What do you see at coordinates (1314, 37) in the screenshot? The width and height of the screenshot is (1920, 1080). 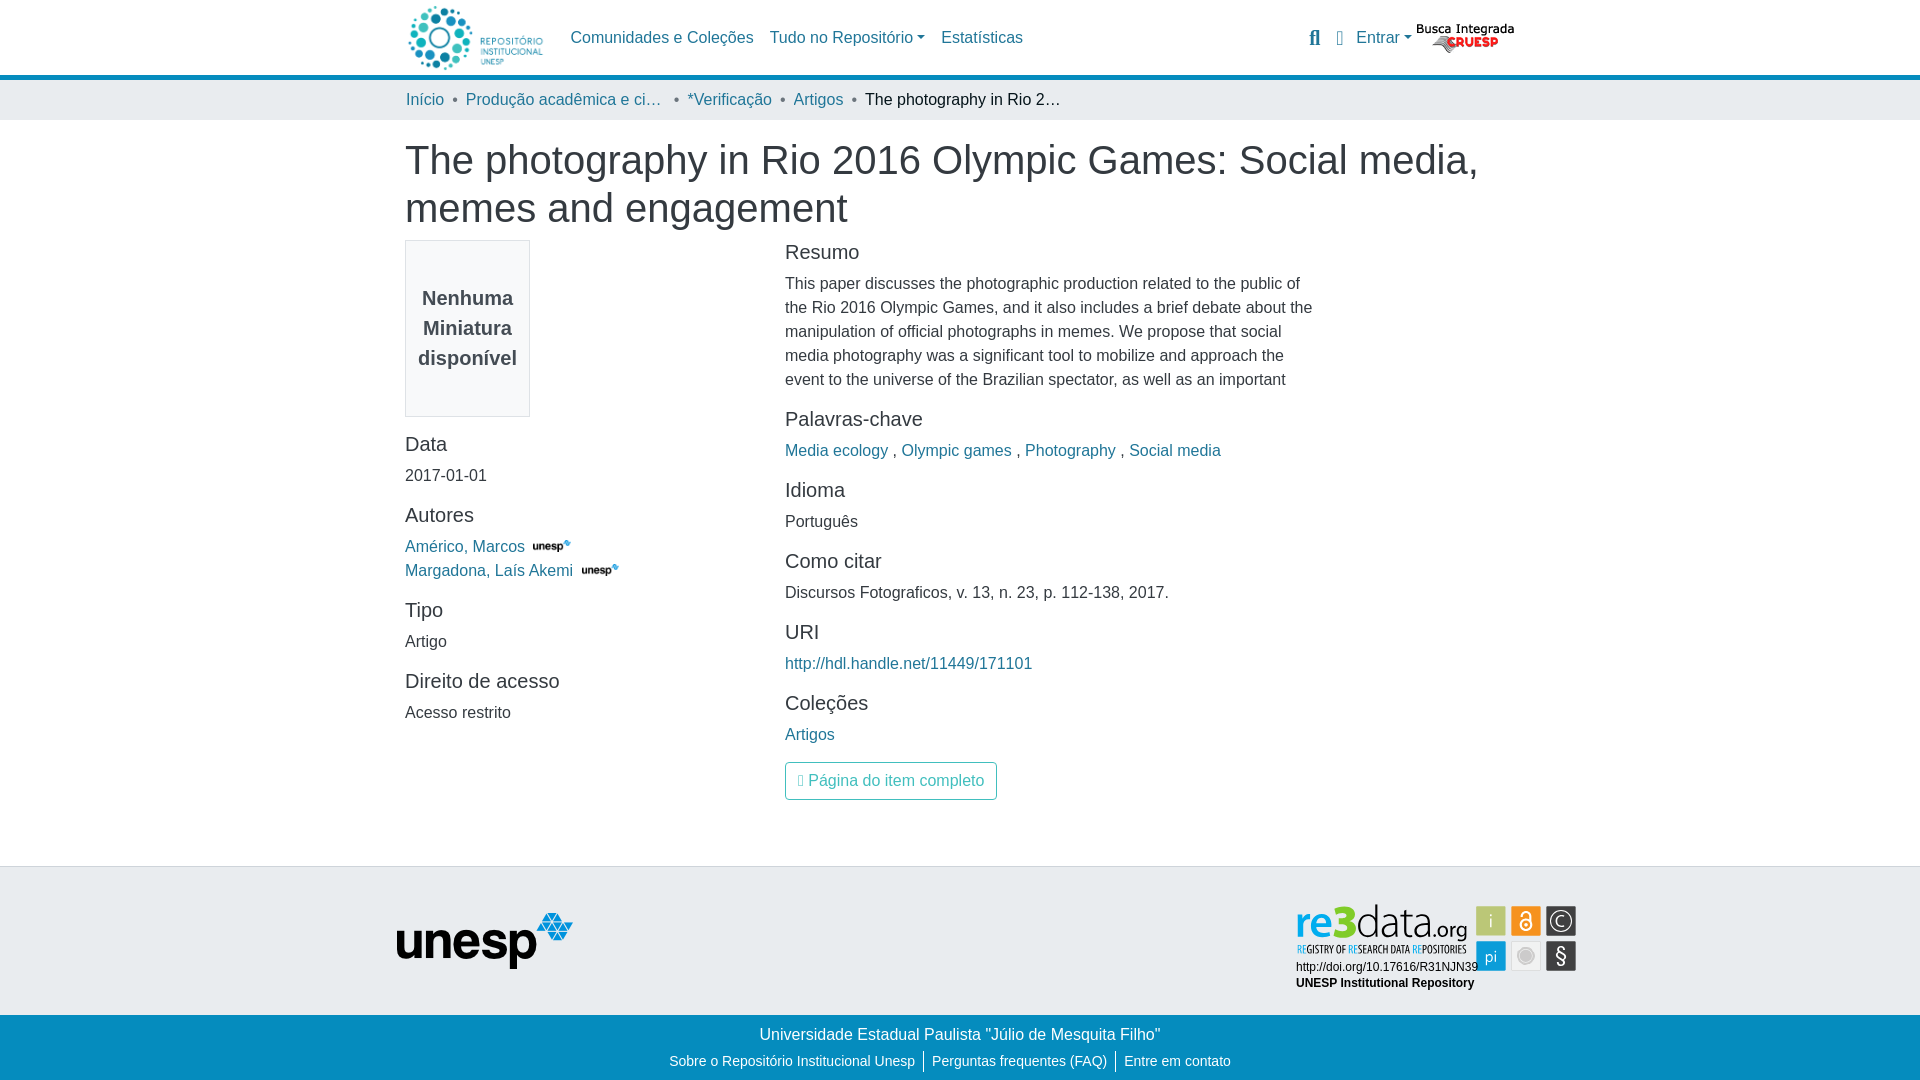 I see `Pesquisar` at bounding box center [1314, 37].